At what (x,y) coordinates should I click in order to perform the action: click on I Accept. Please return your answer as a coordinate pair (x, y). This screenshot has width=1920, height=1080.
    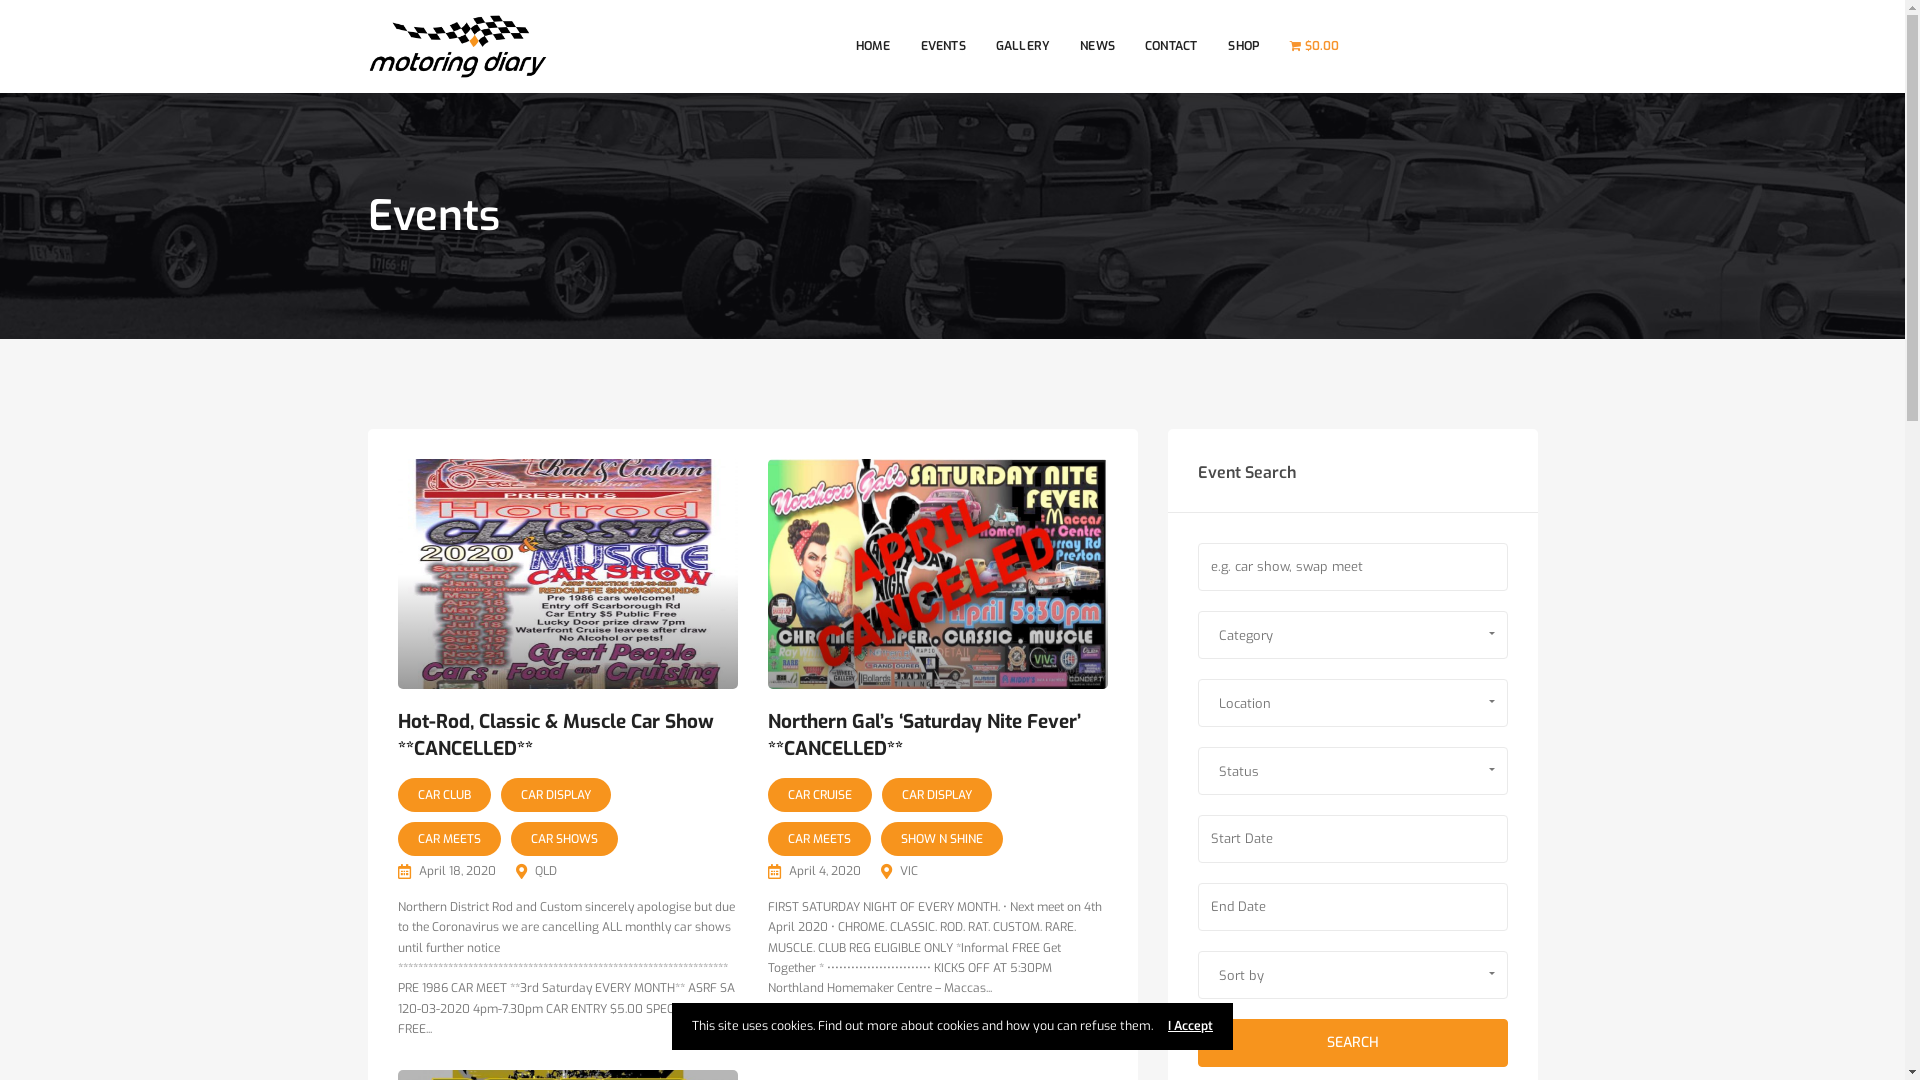
    Looking at the image, I should click on (1190, 1026).